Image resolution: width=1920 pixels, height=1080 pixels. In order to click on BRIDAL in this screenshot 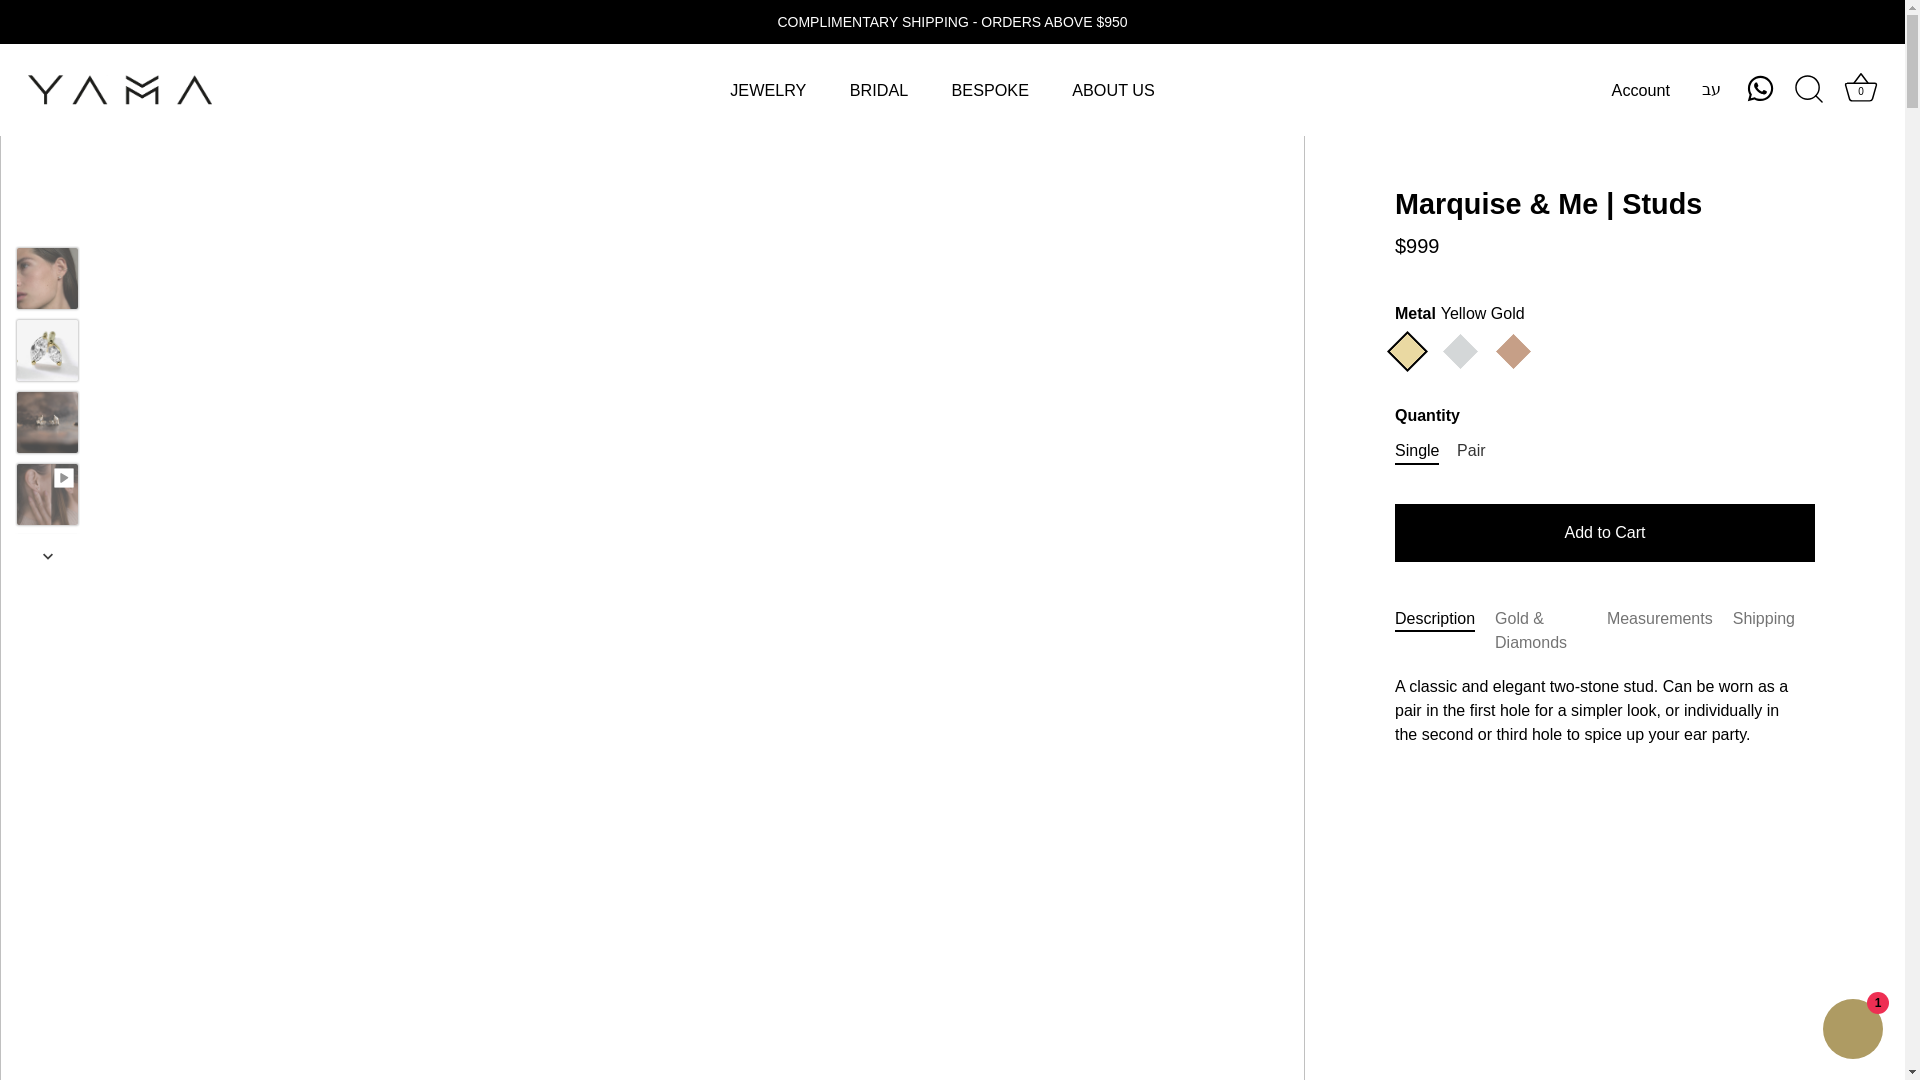, I will do `click(878, 90)`.